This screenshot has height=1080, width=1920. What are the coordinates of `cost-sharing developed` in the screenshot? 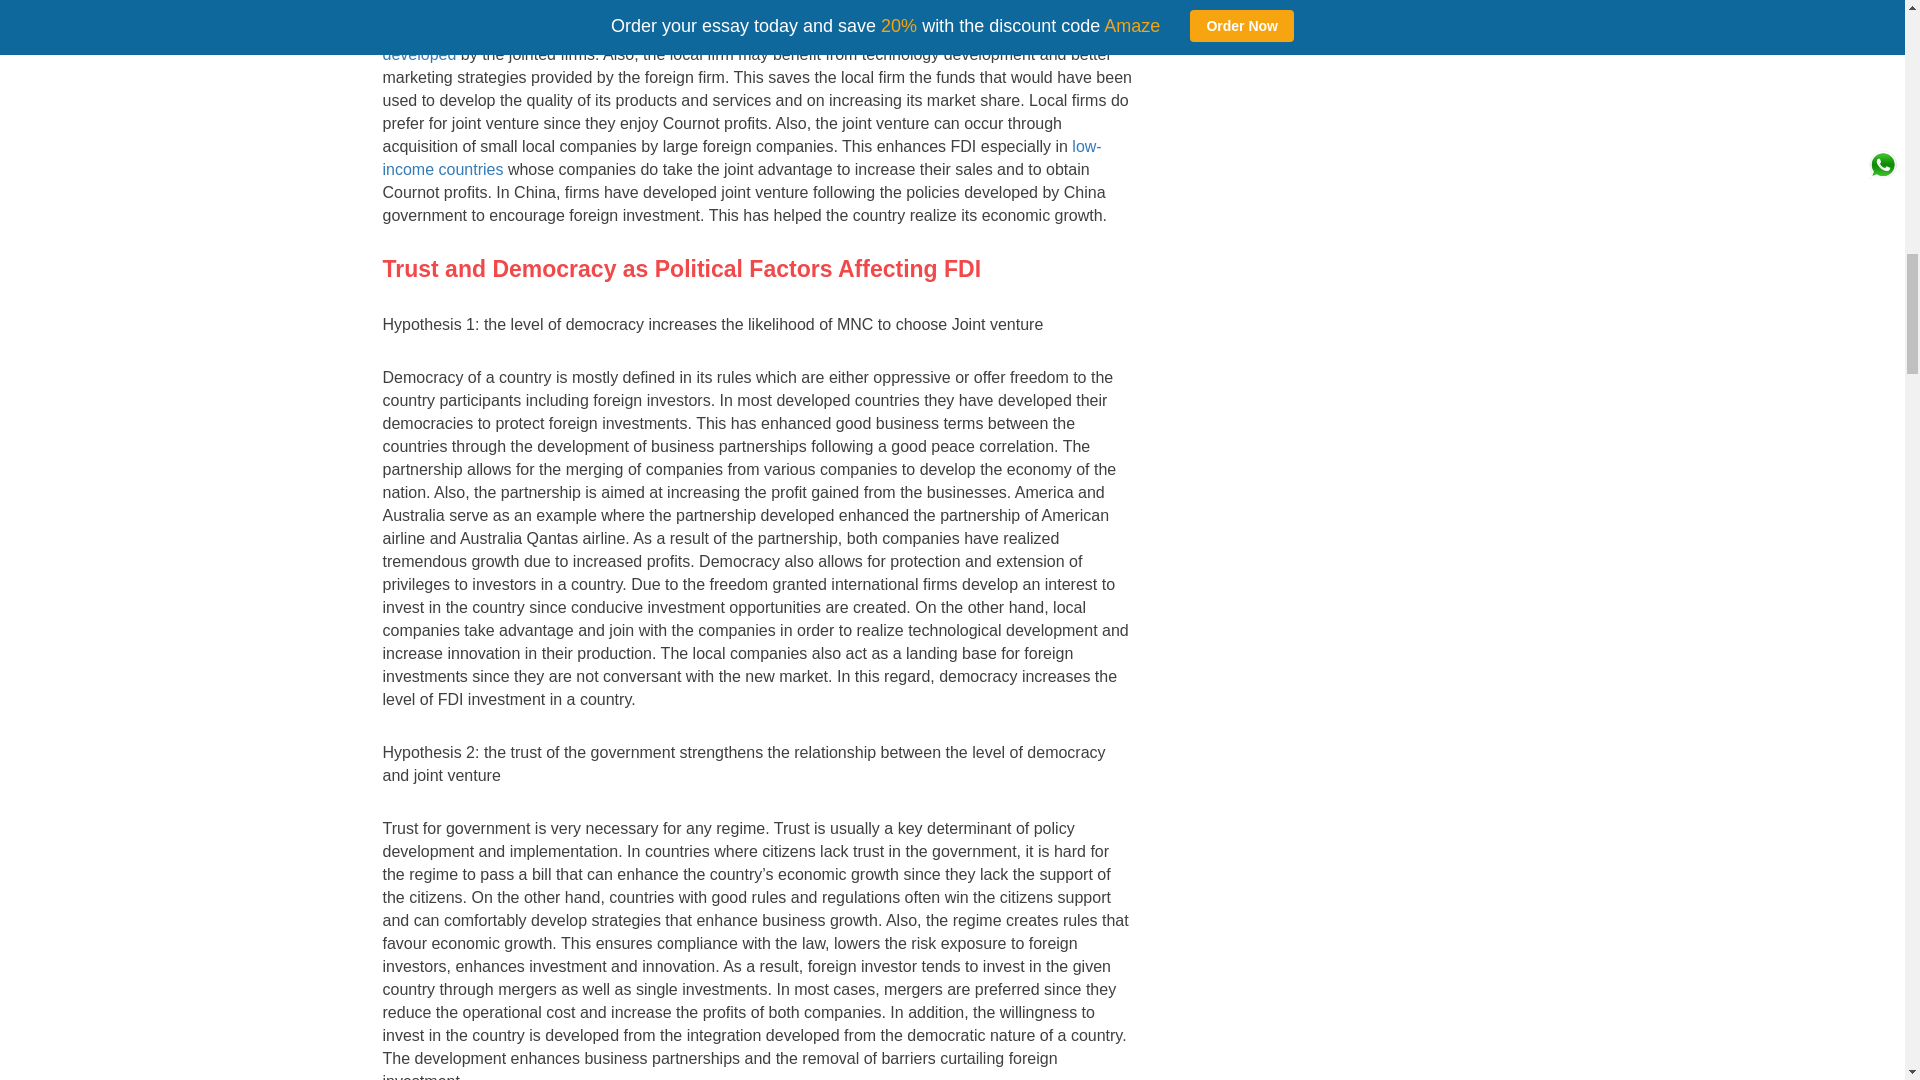 It's located at (719, 42).